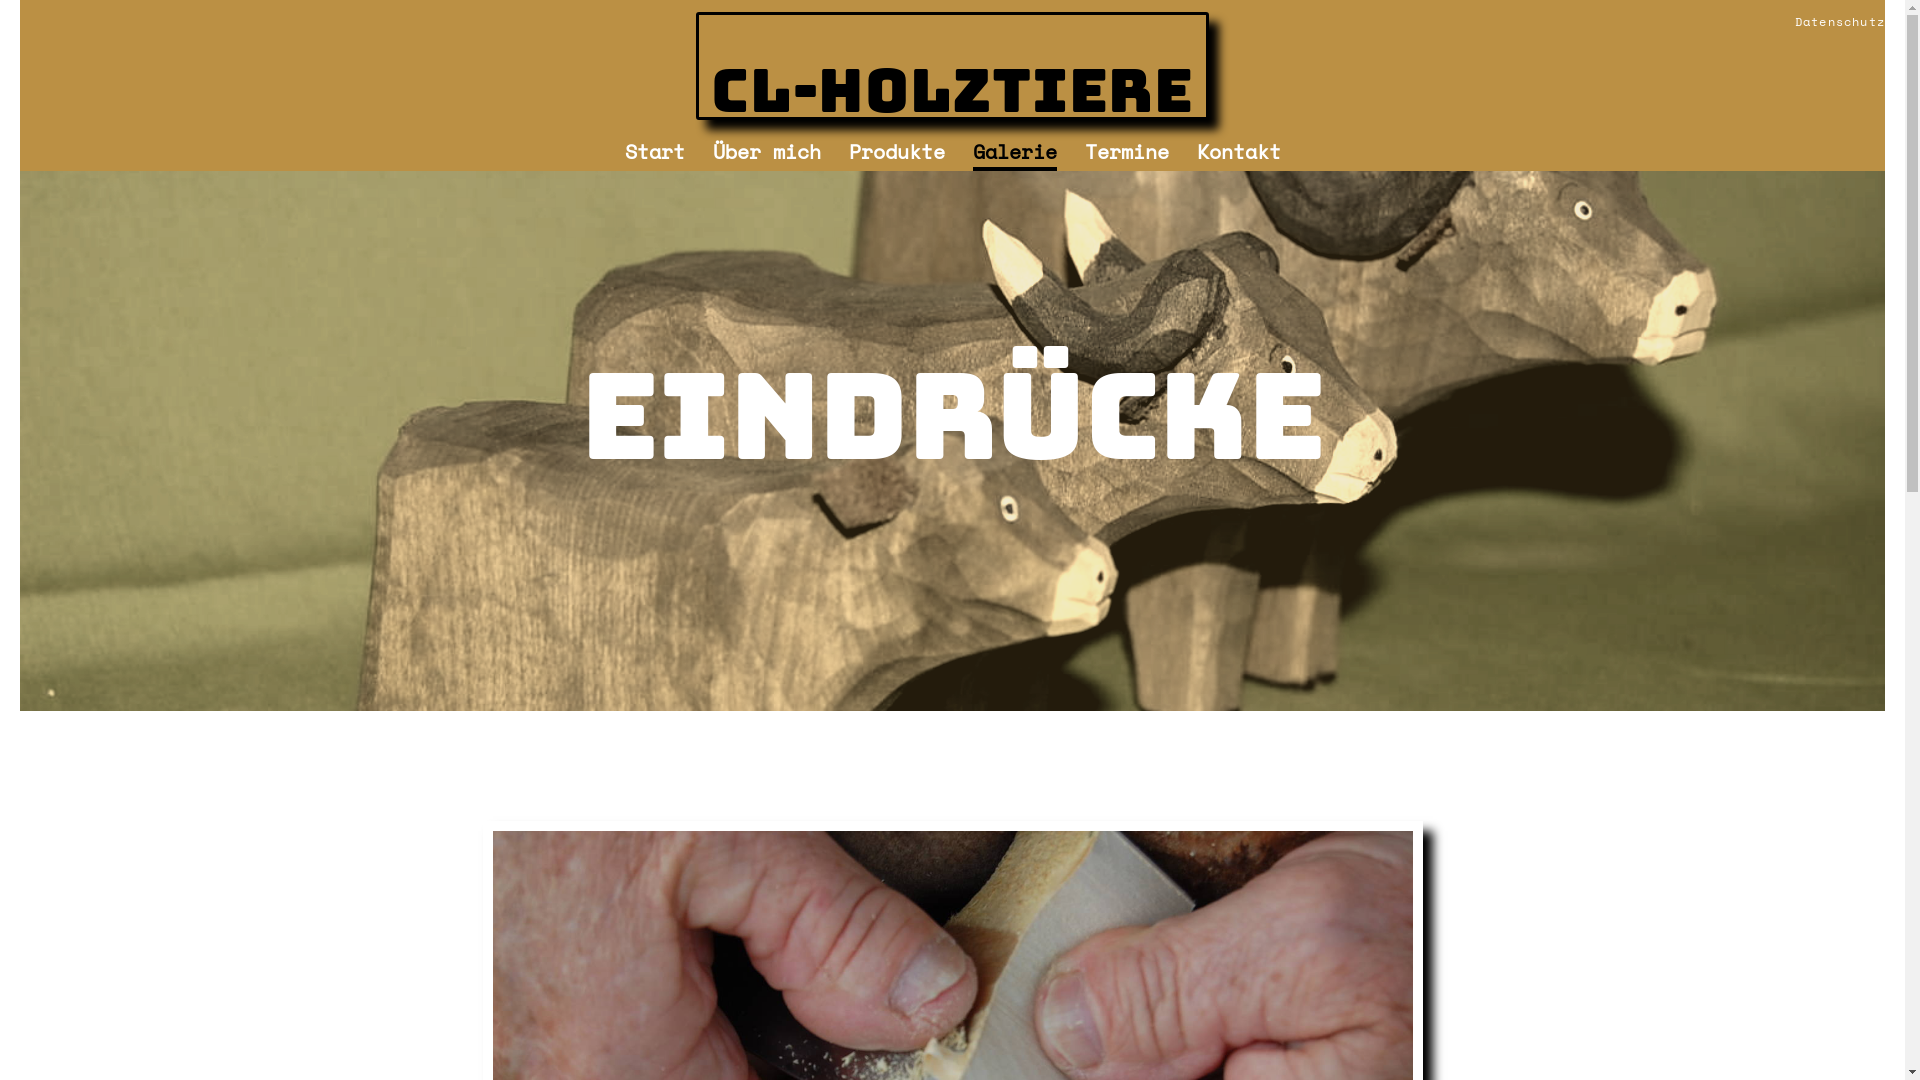 The width and height of the screenshot is (1920, 1080). What do you see at coordinates (1127, 154) in the screenshot?
I see `Termine` at bounding box center [1127, 154].